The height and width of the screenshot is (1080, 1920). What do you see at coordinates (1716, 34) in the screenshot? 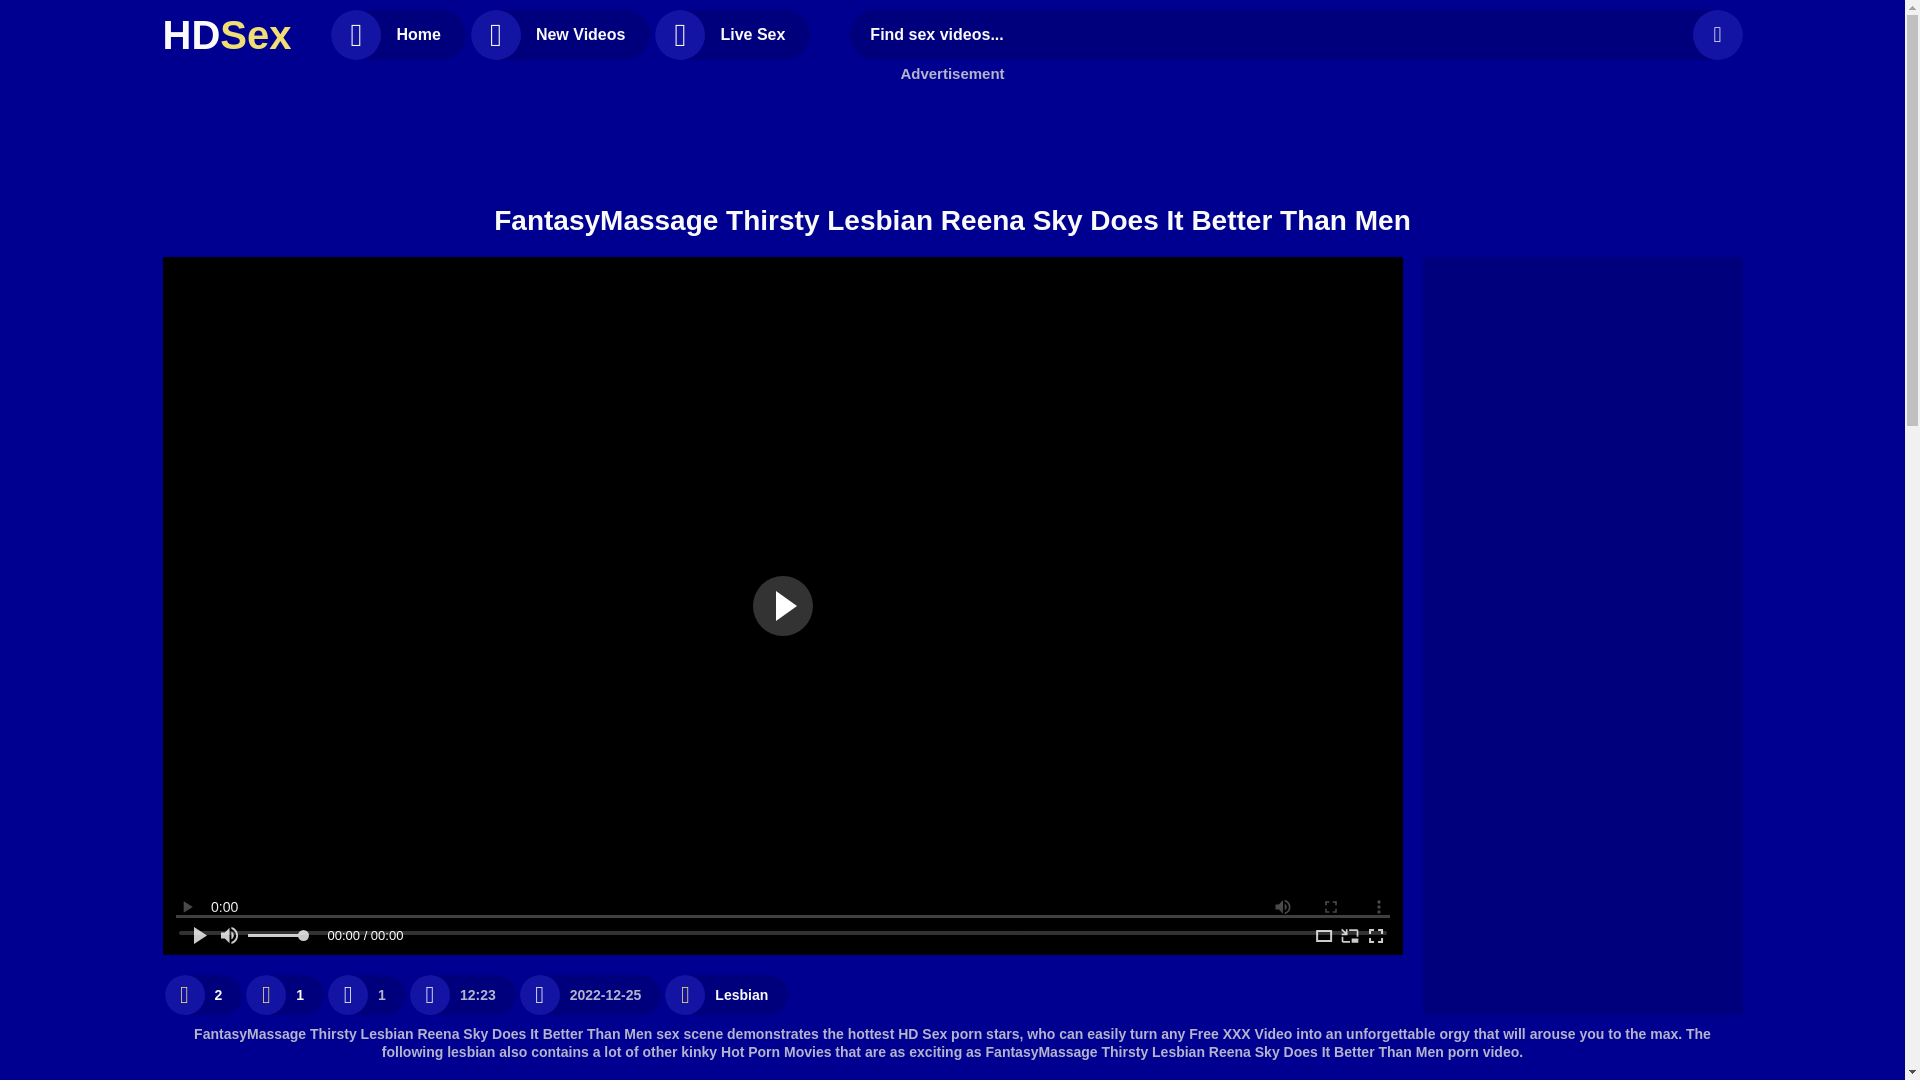
I see `Search` at bounding box center [1716, 34].